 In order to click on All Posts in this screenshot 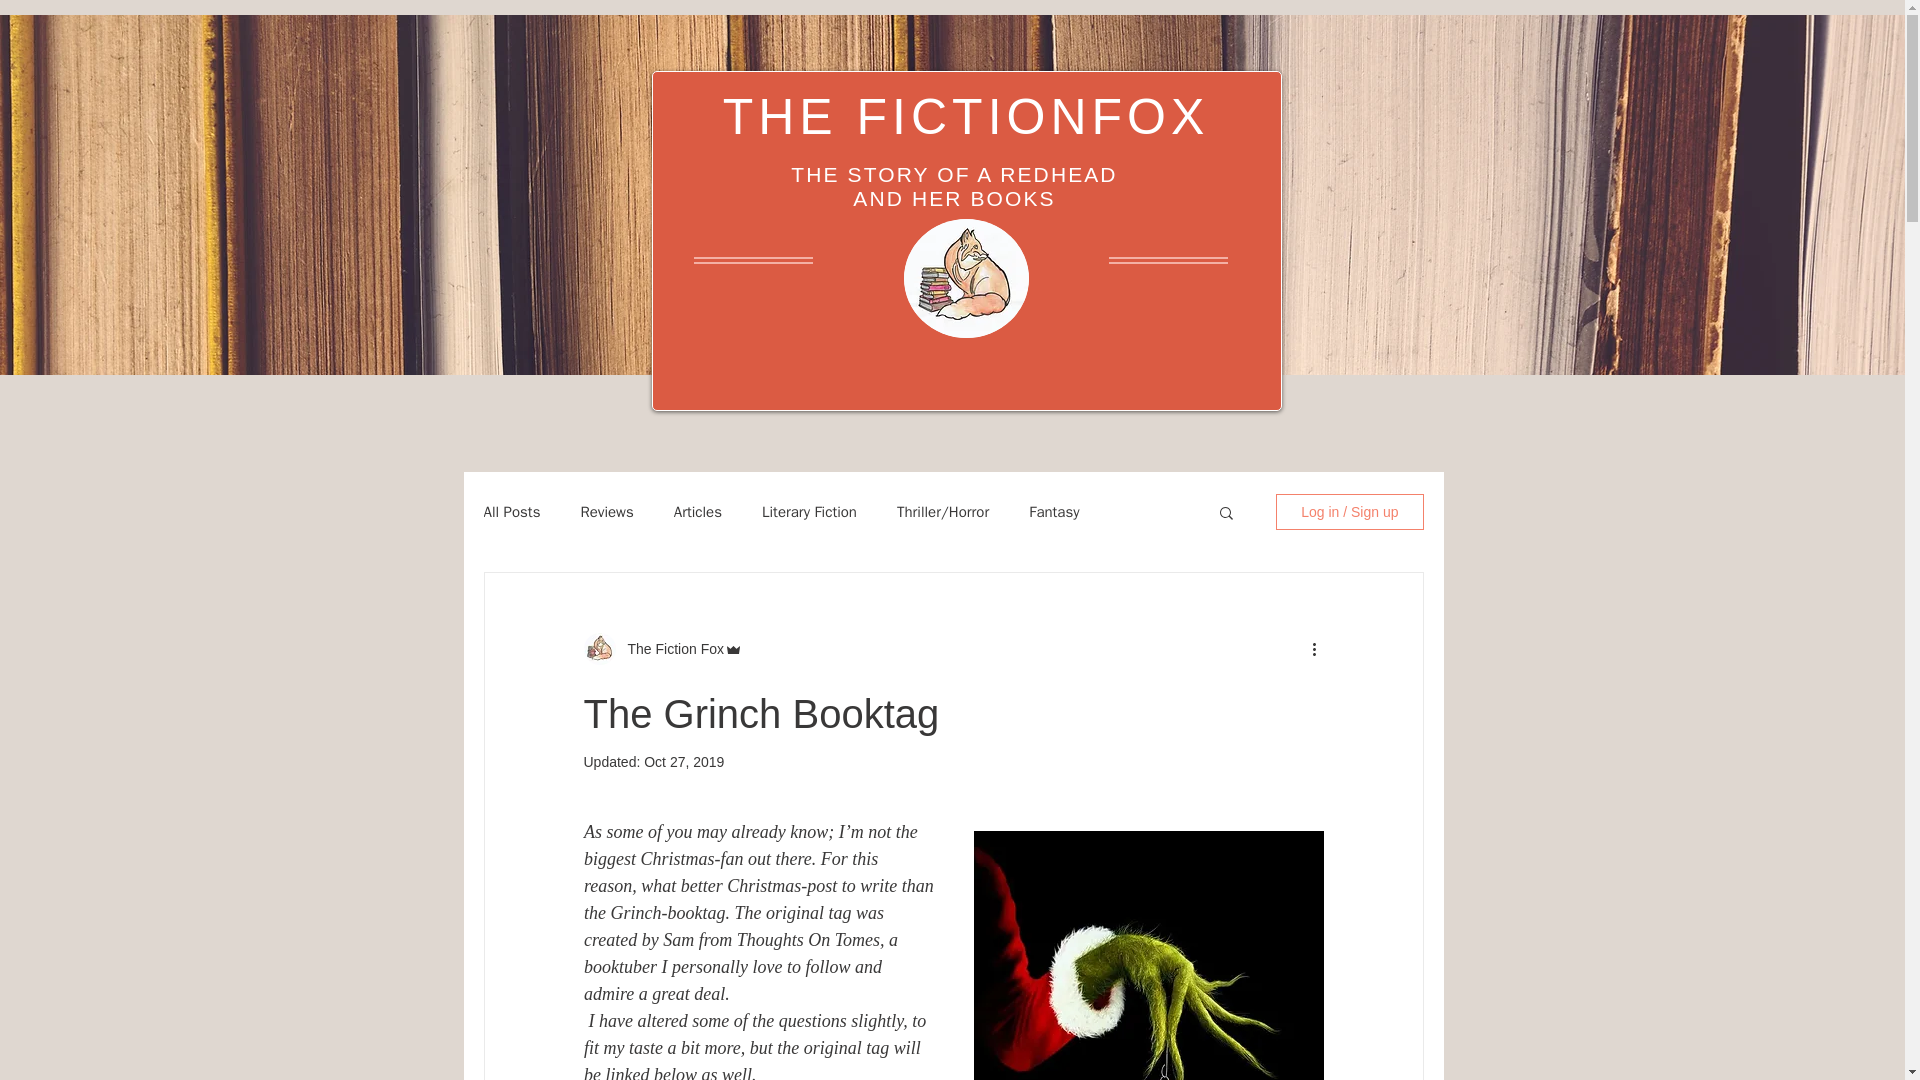, I will do `click(512, 511)`.